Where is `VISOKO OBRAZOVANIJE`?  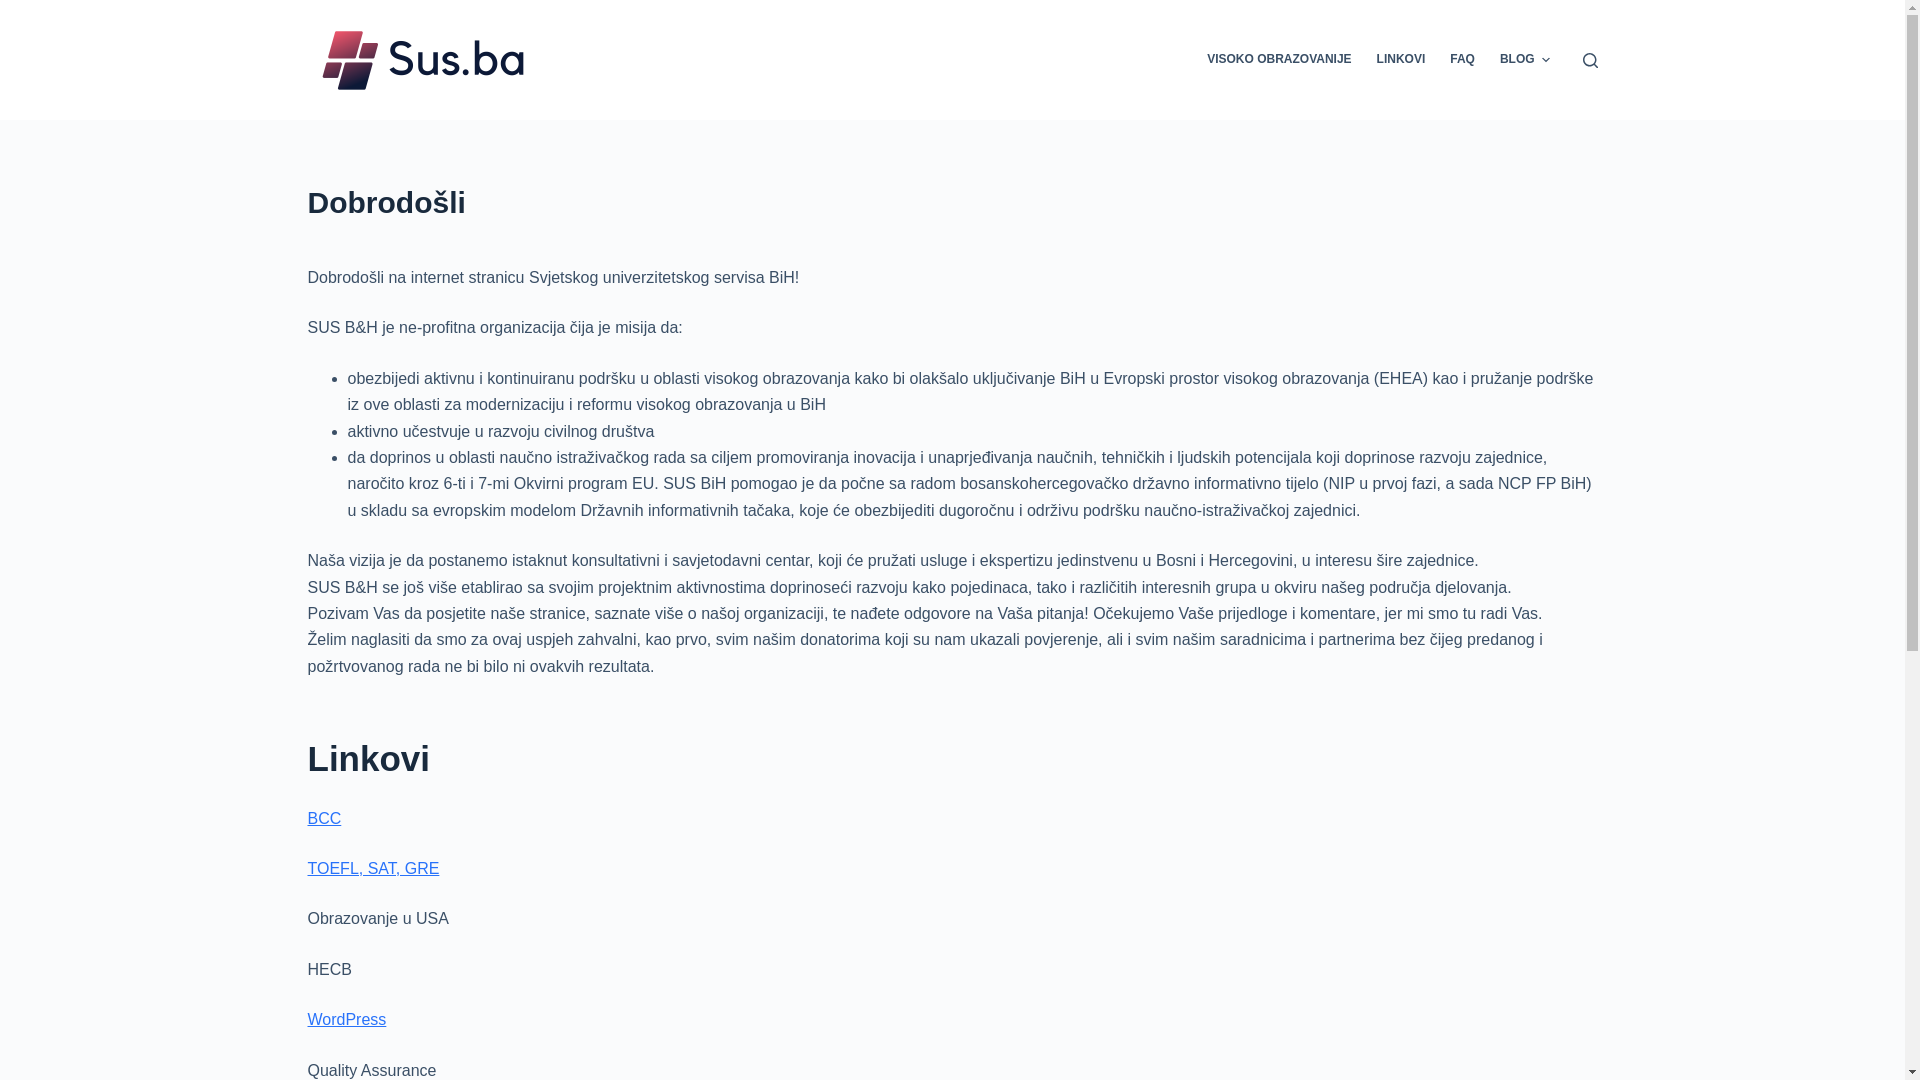 VISOKO OBRAZOVANIJE is located at coordinates (1280, 60).